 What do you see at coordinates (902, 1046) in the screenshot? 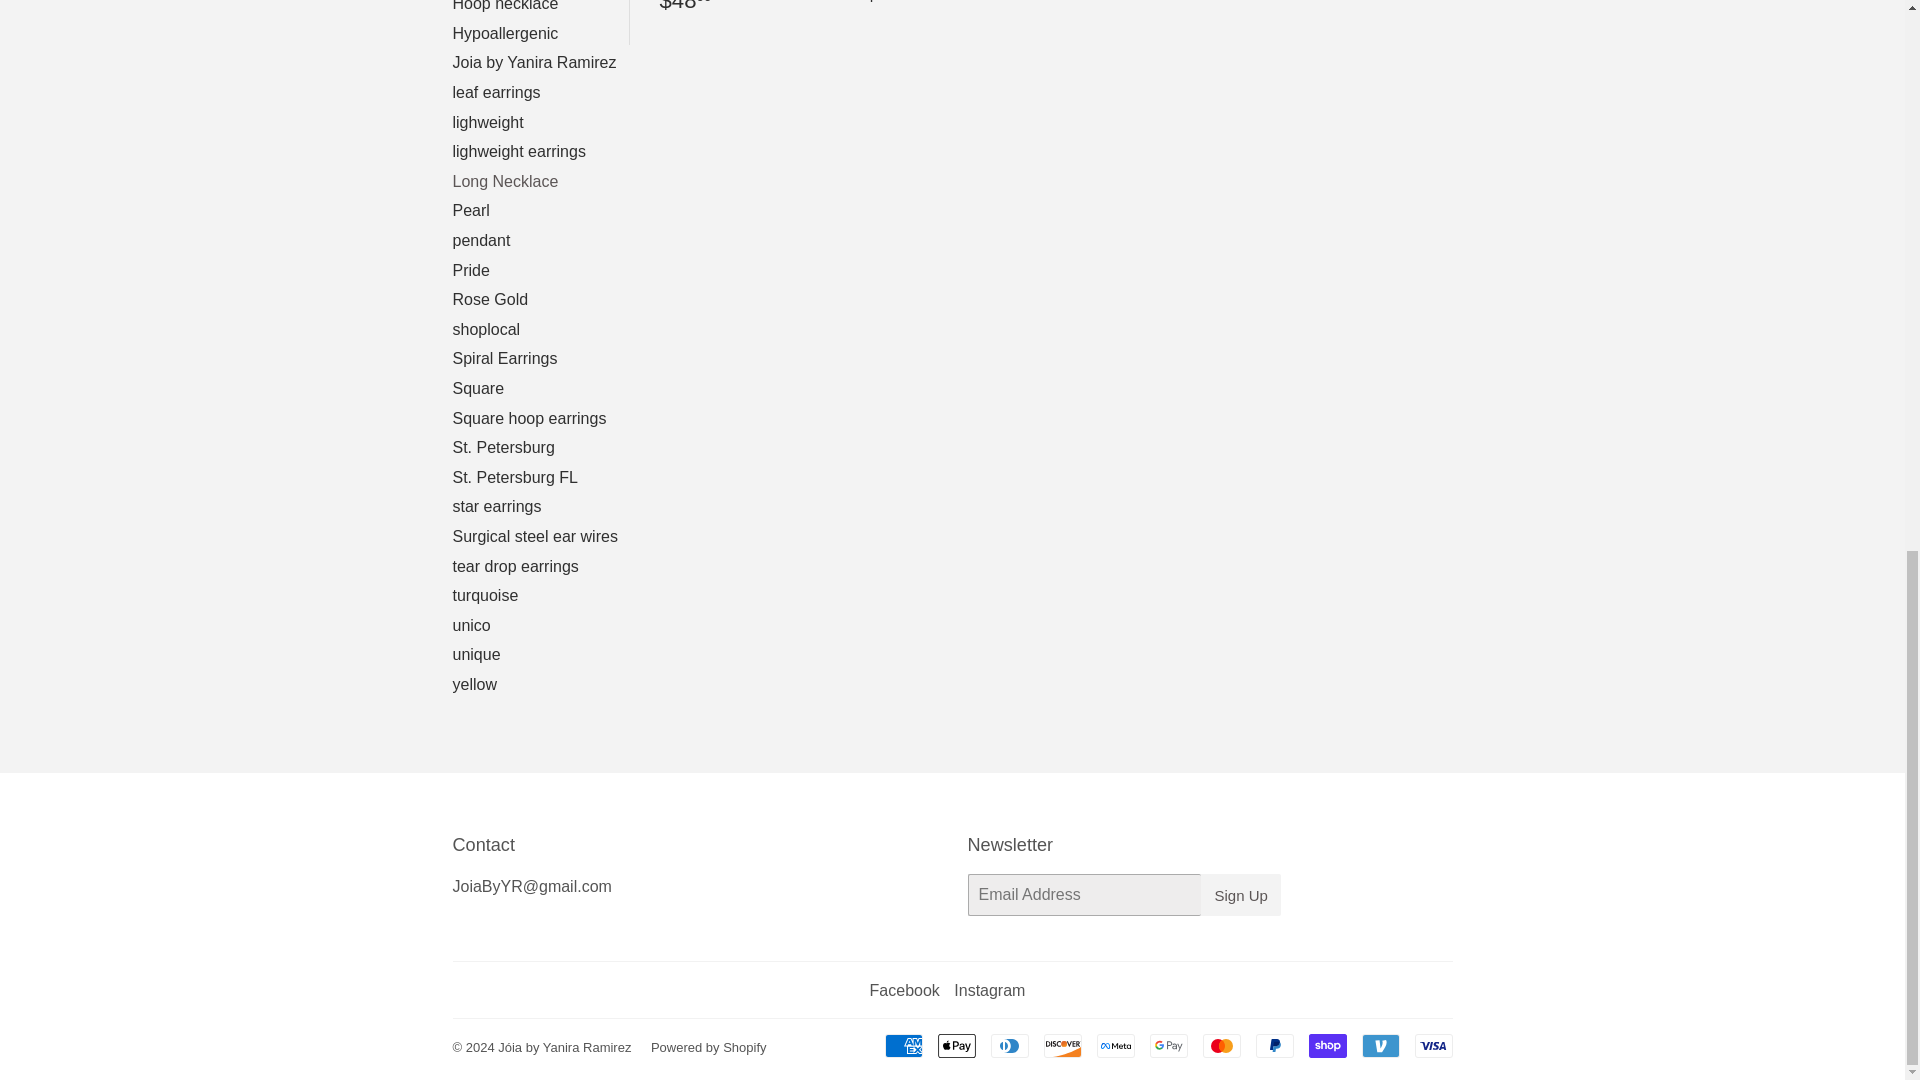
I see `American Express` at bounding box center [902, 1046].